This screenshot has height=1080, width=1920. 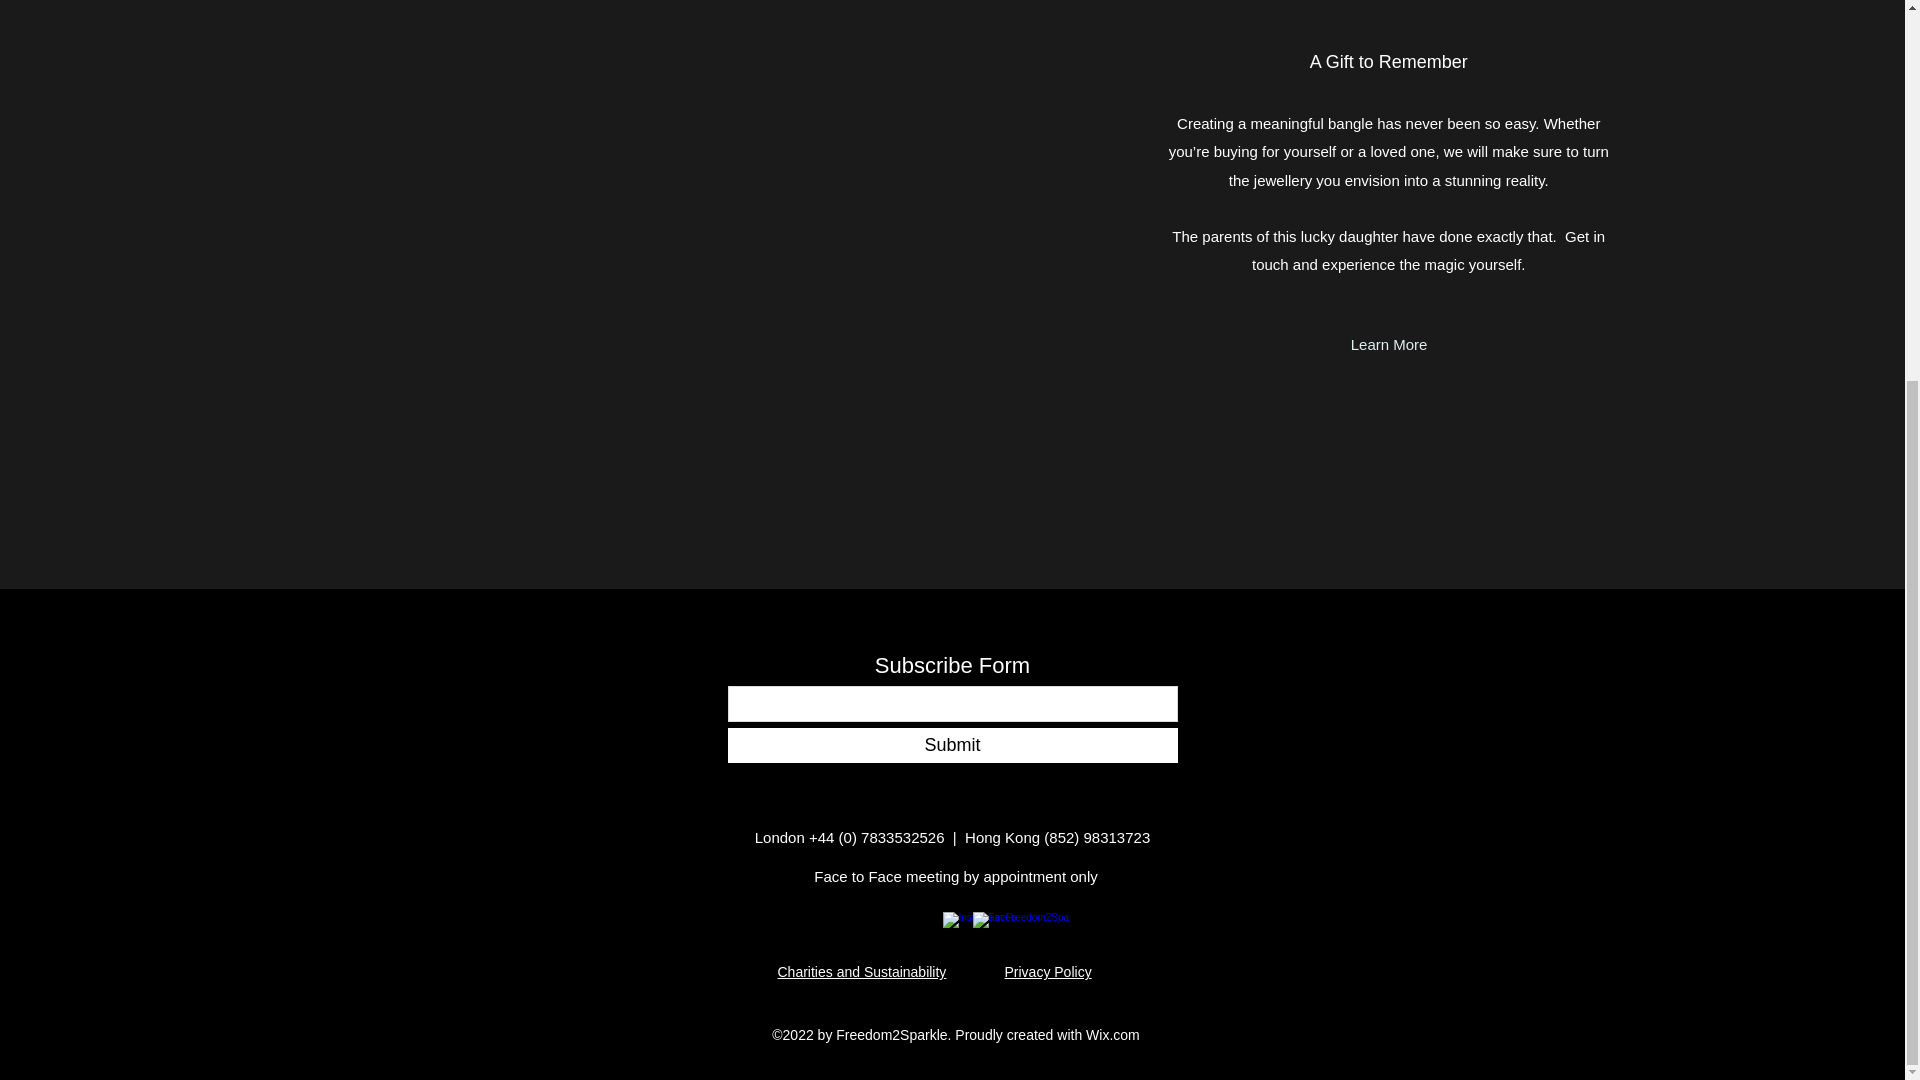 What do you see at coordinates (1390, 344) in the screenshot?
I see `Learn More` at bounding box center [1390, 344].